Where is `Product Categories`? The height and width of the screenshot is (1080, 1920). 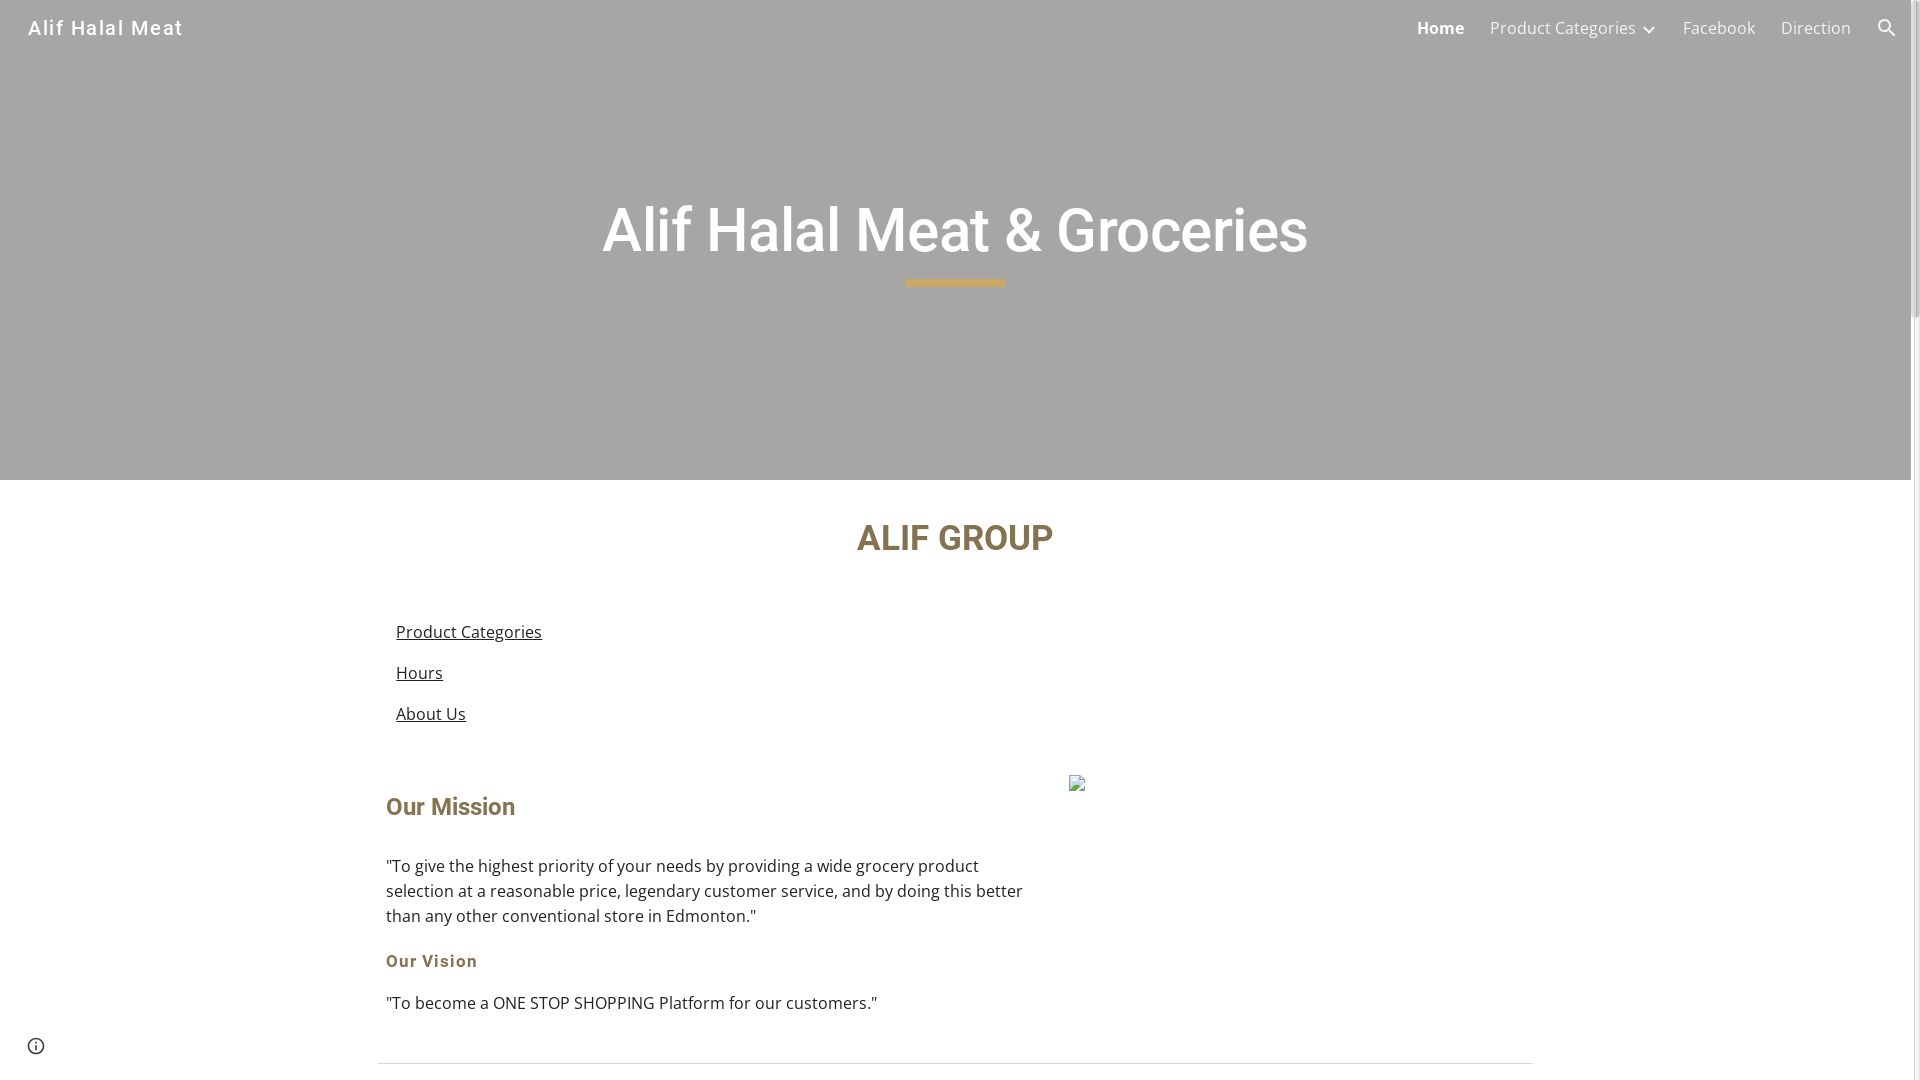 Product Categories is located at coordinates (1563, 28).